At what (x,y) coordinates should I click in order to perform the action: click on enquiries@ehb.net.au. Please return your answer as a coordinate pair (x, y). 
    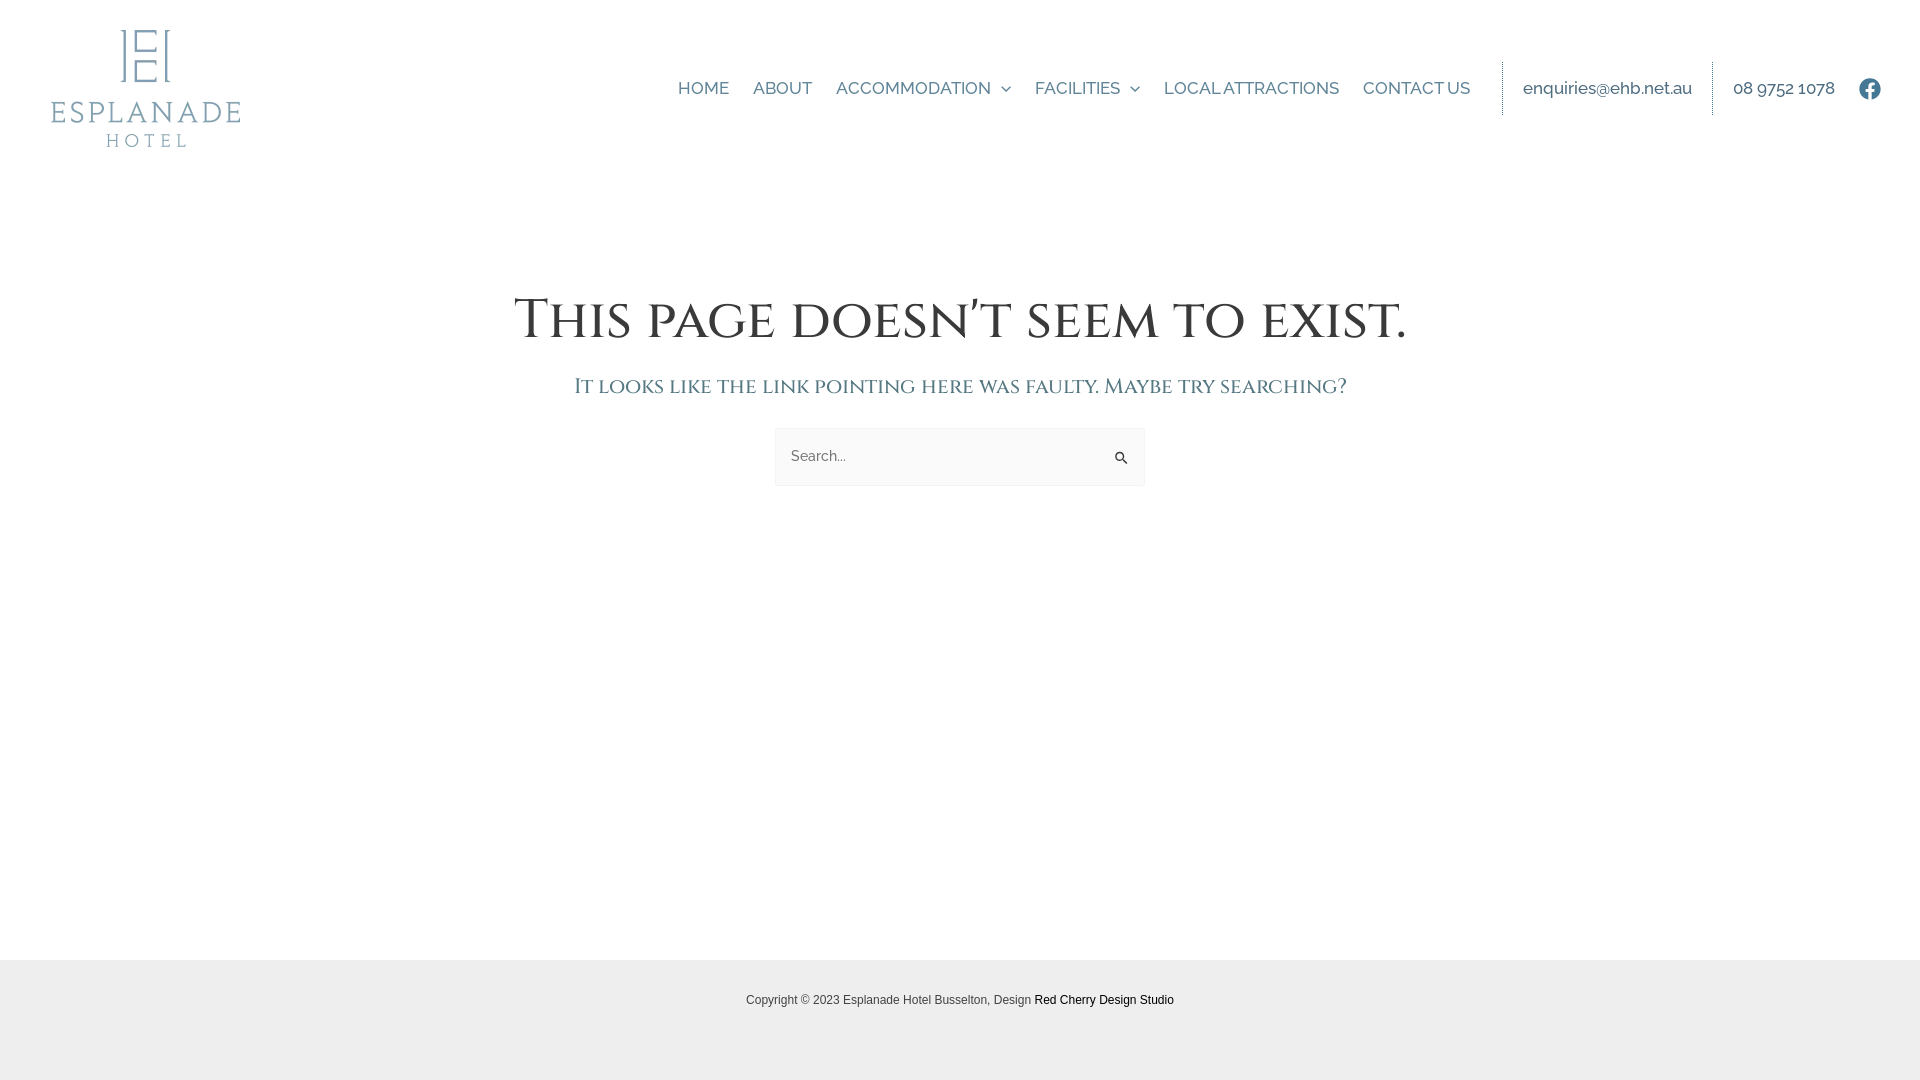
    Looking at the image, I should click on (1608, 88).